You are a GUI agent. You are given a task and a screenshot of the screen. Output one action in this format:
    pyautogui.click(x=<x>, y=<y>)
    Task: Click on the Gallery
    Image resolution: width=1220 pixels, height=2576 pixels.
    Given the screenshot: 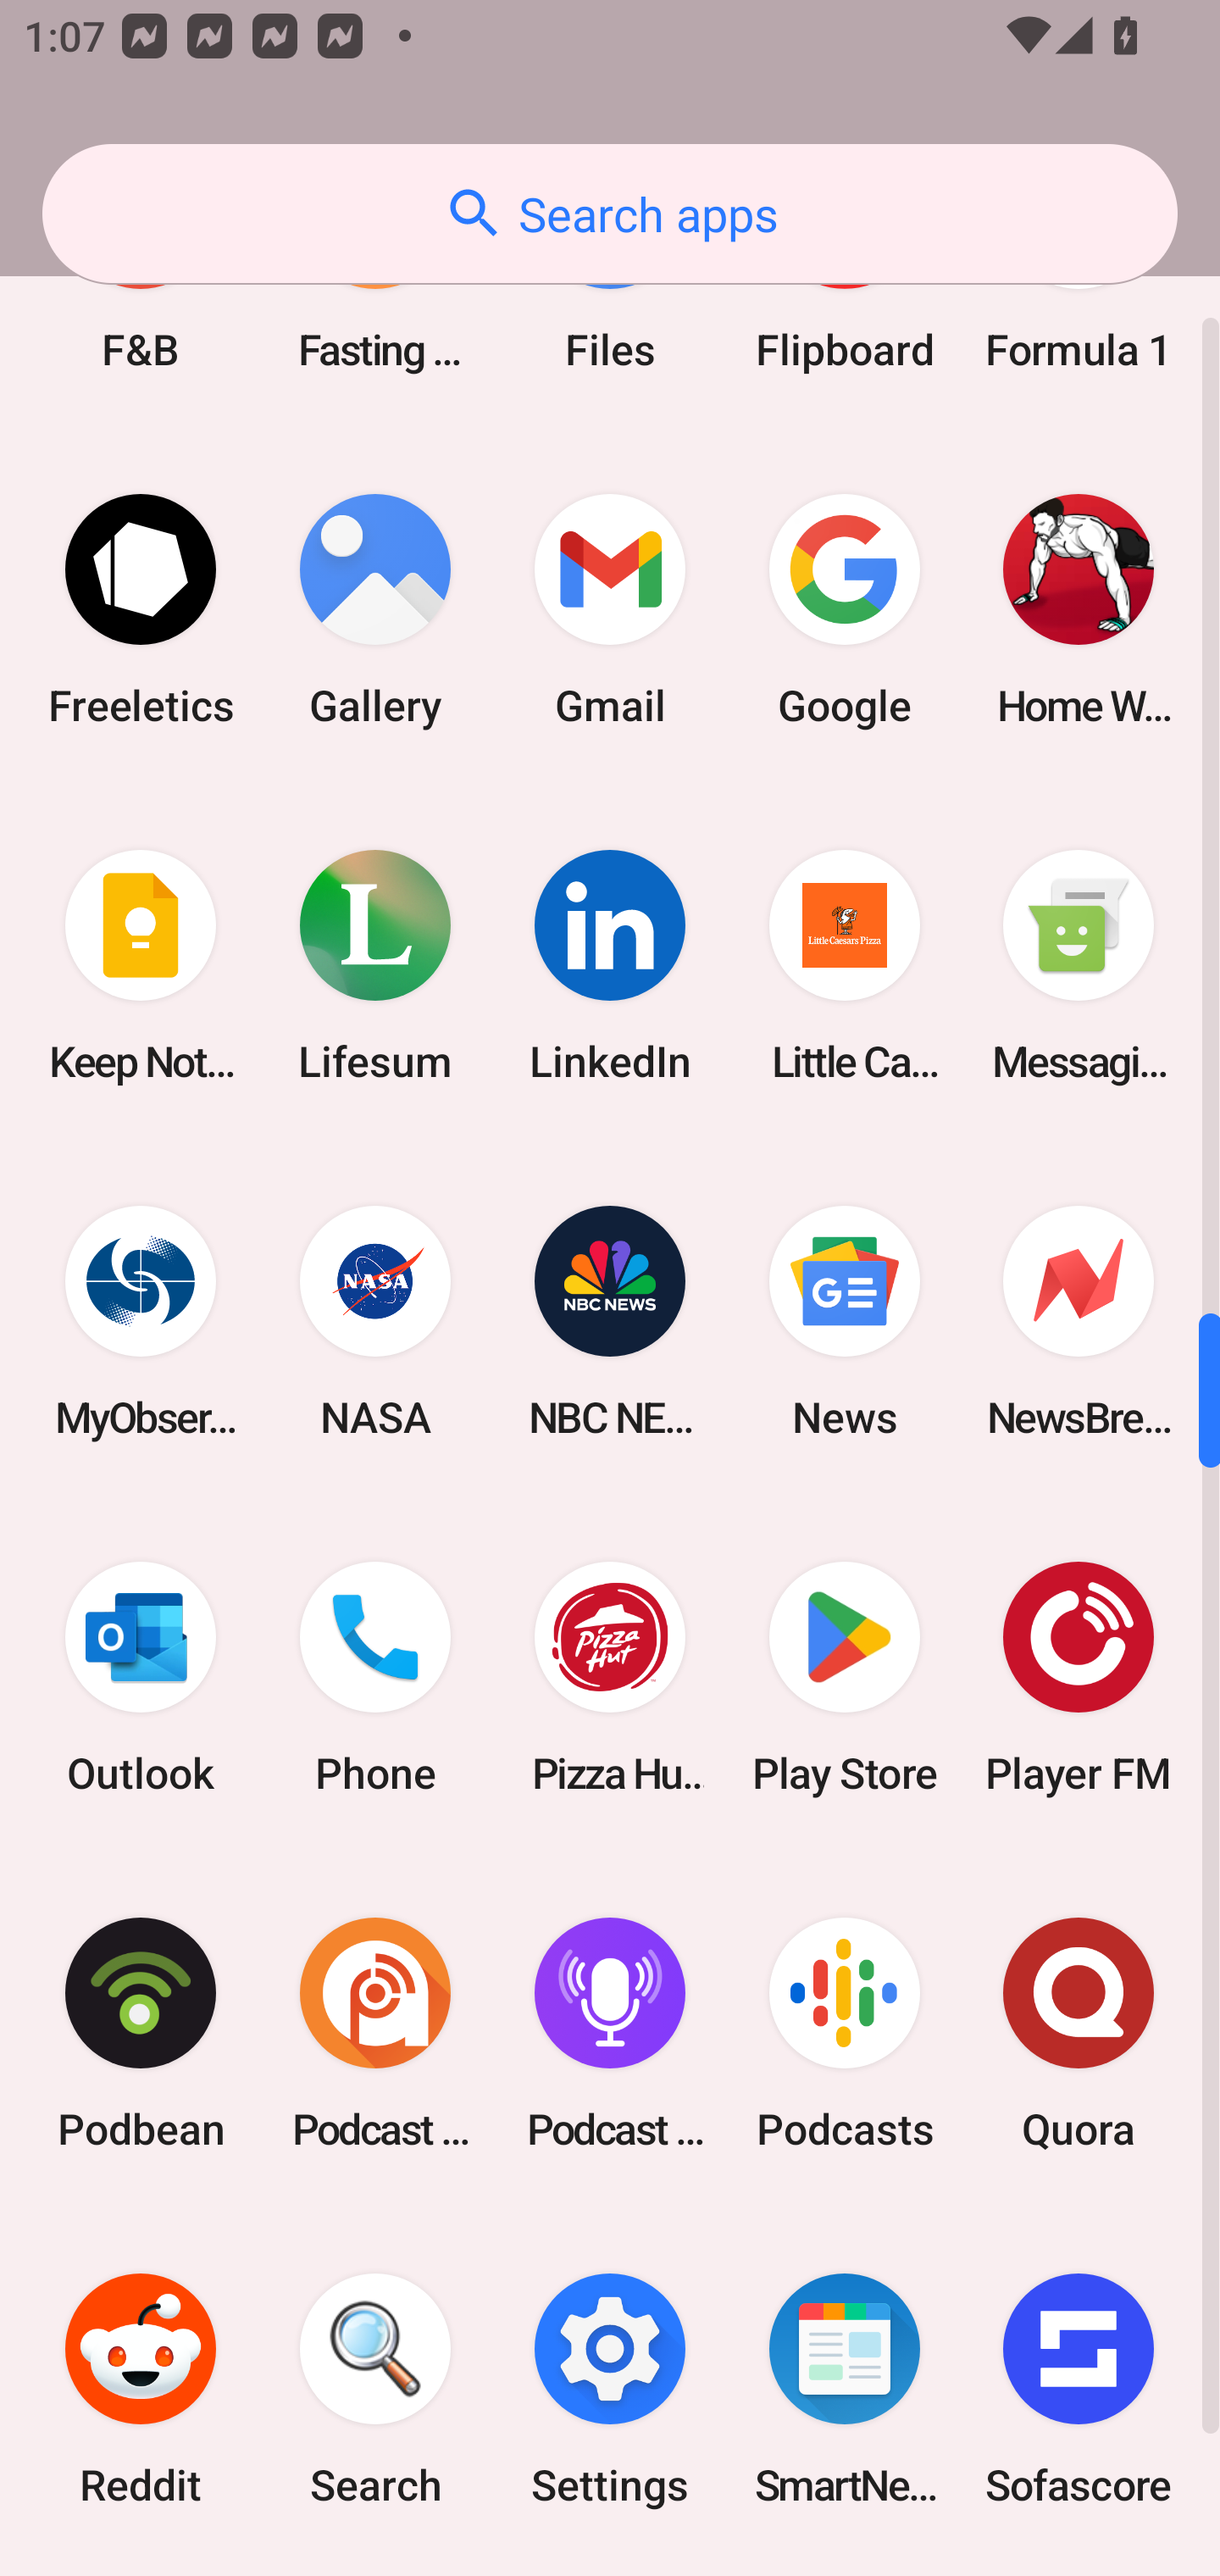 What is the action you would take?
    pyautogui.click(x=375, y=610)
    